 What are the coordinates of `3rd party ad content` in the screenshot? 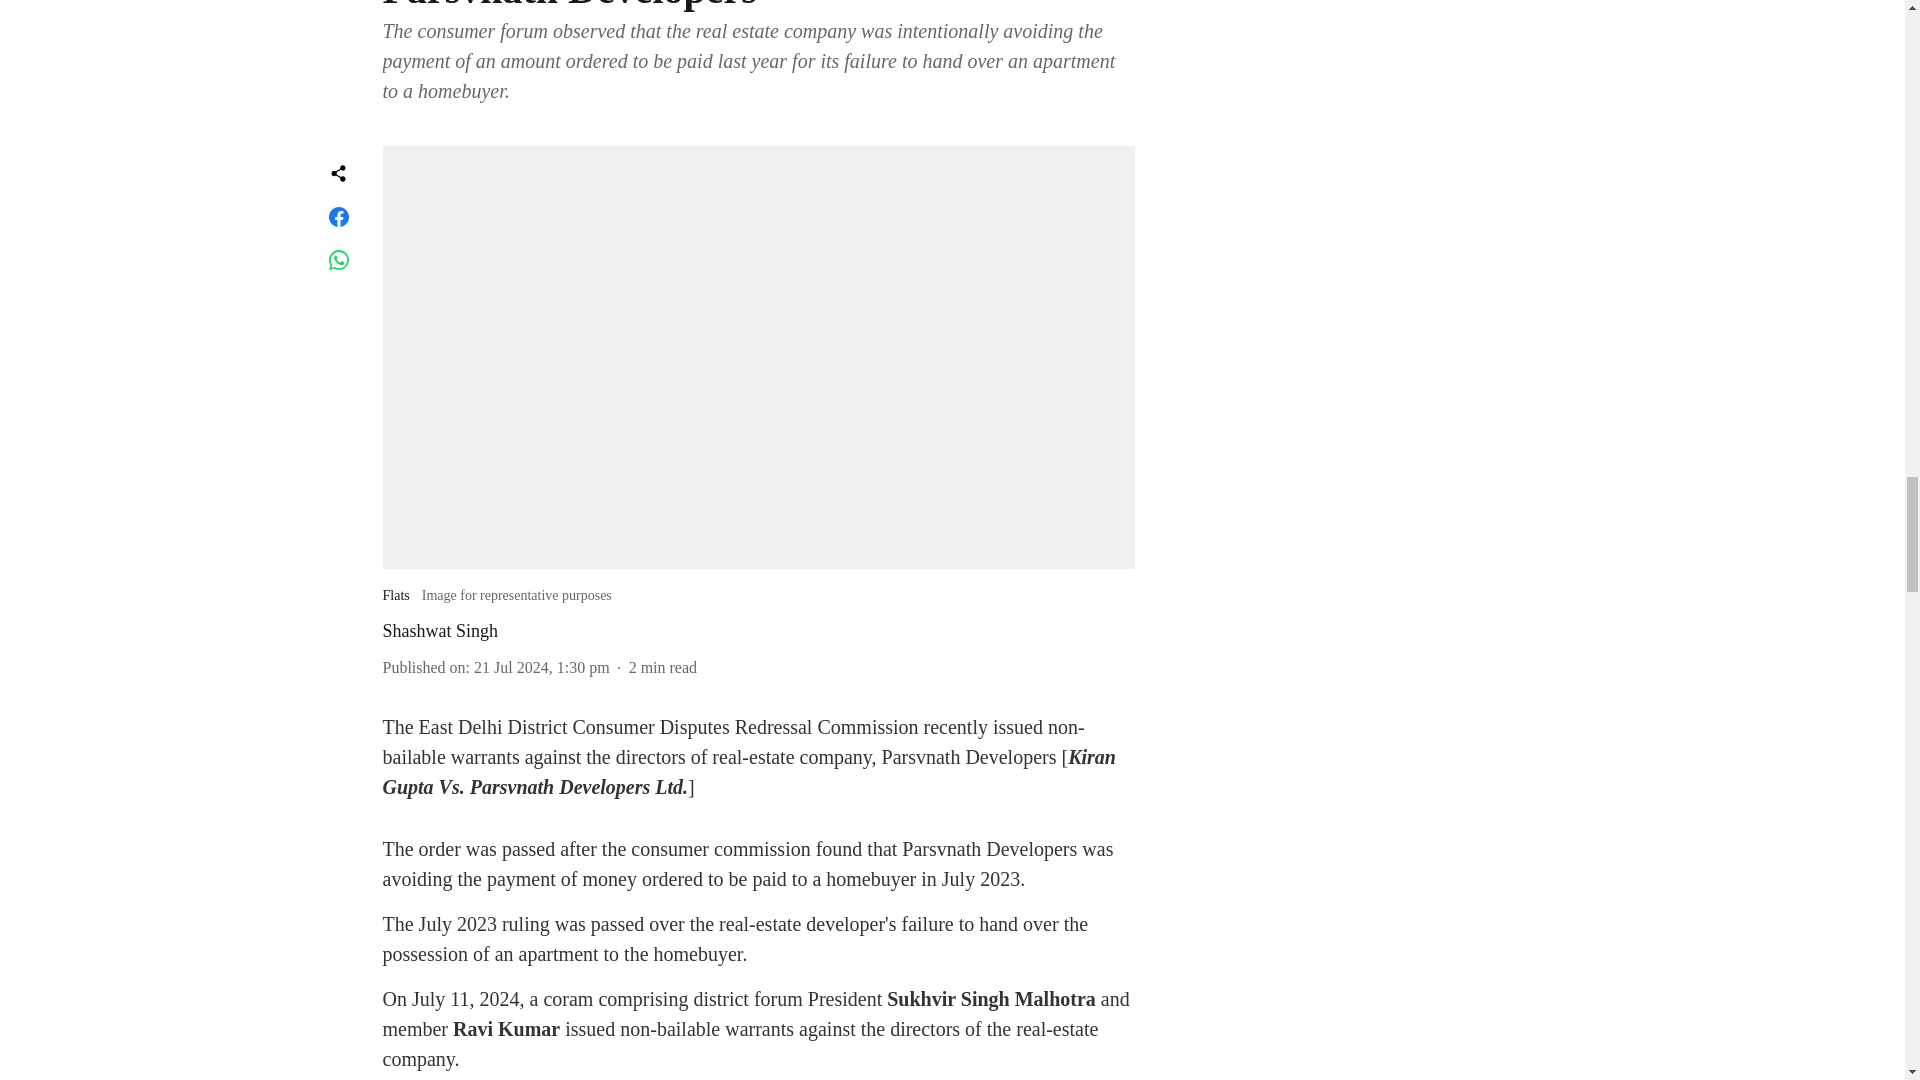 It's located at (1340, 310).